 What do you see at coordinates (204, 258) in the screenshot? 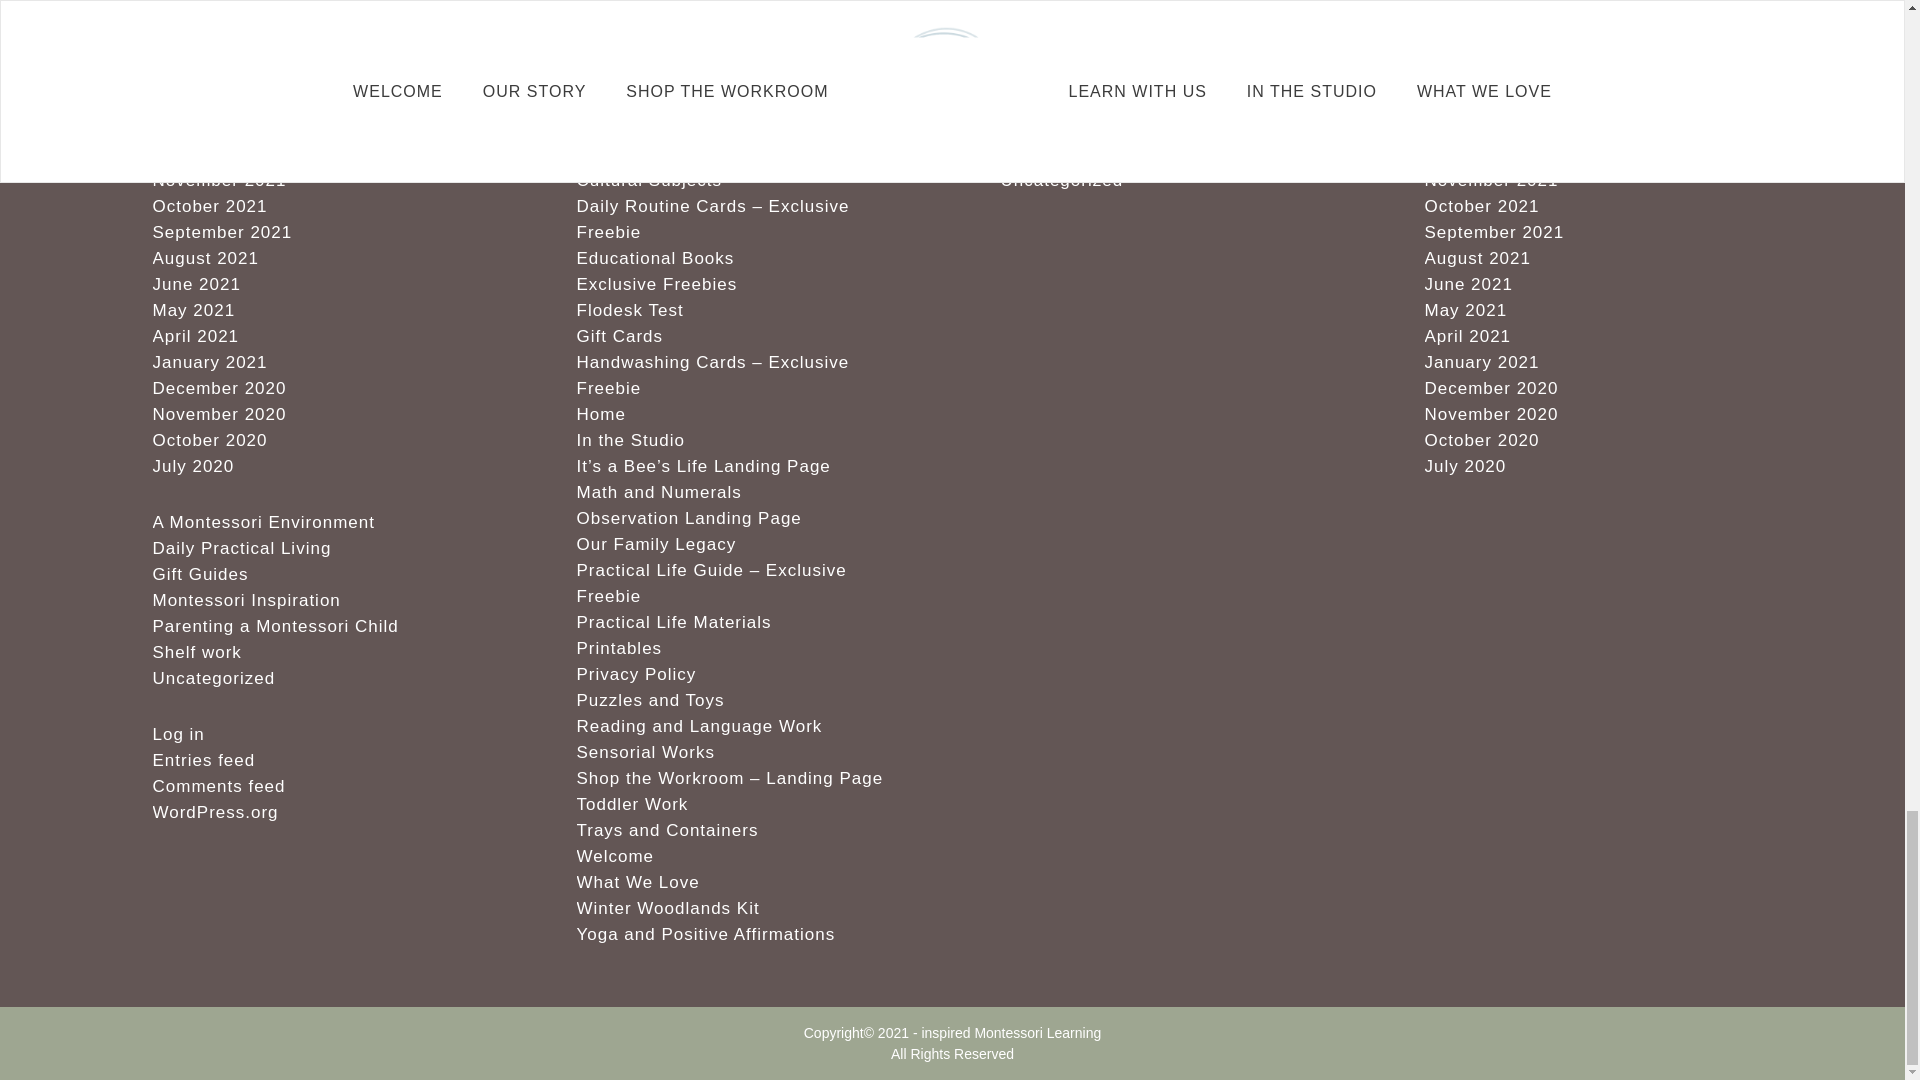
I see `August 2021` at bounding box center [204, 258].